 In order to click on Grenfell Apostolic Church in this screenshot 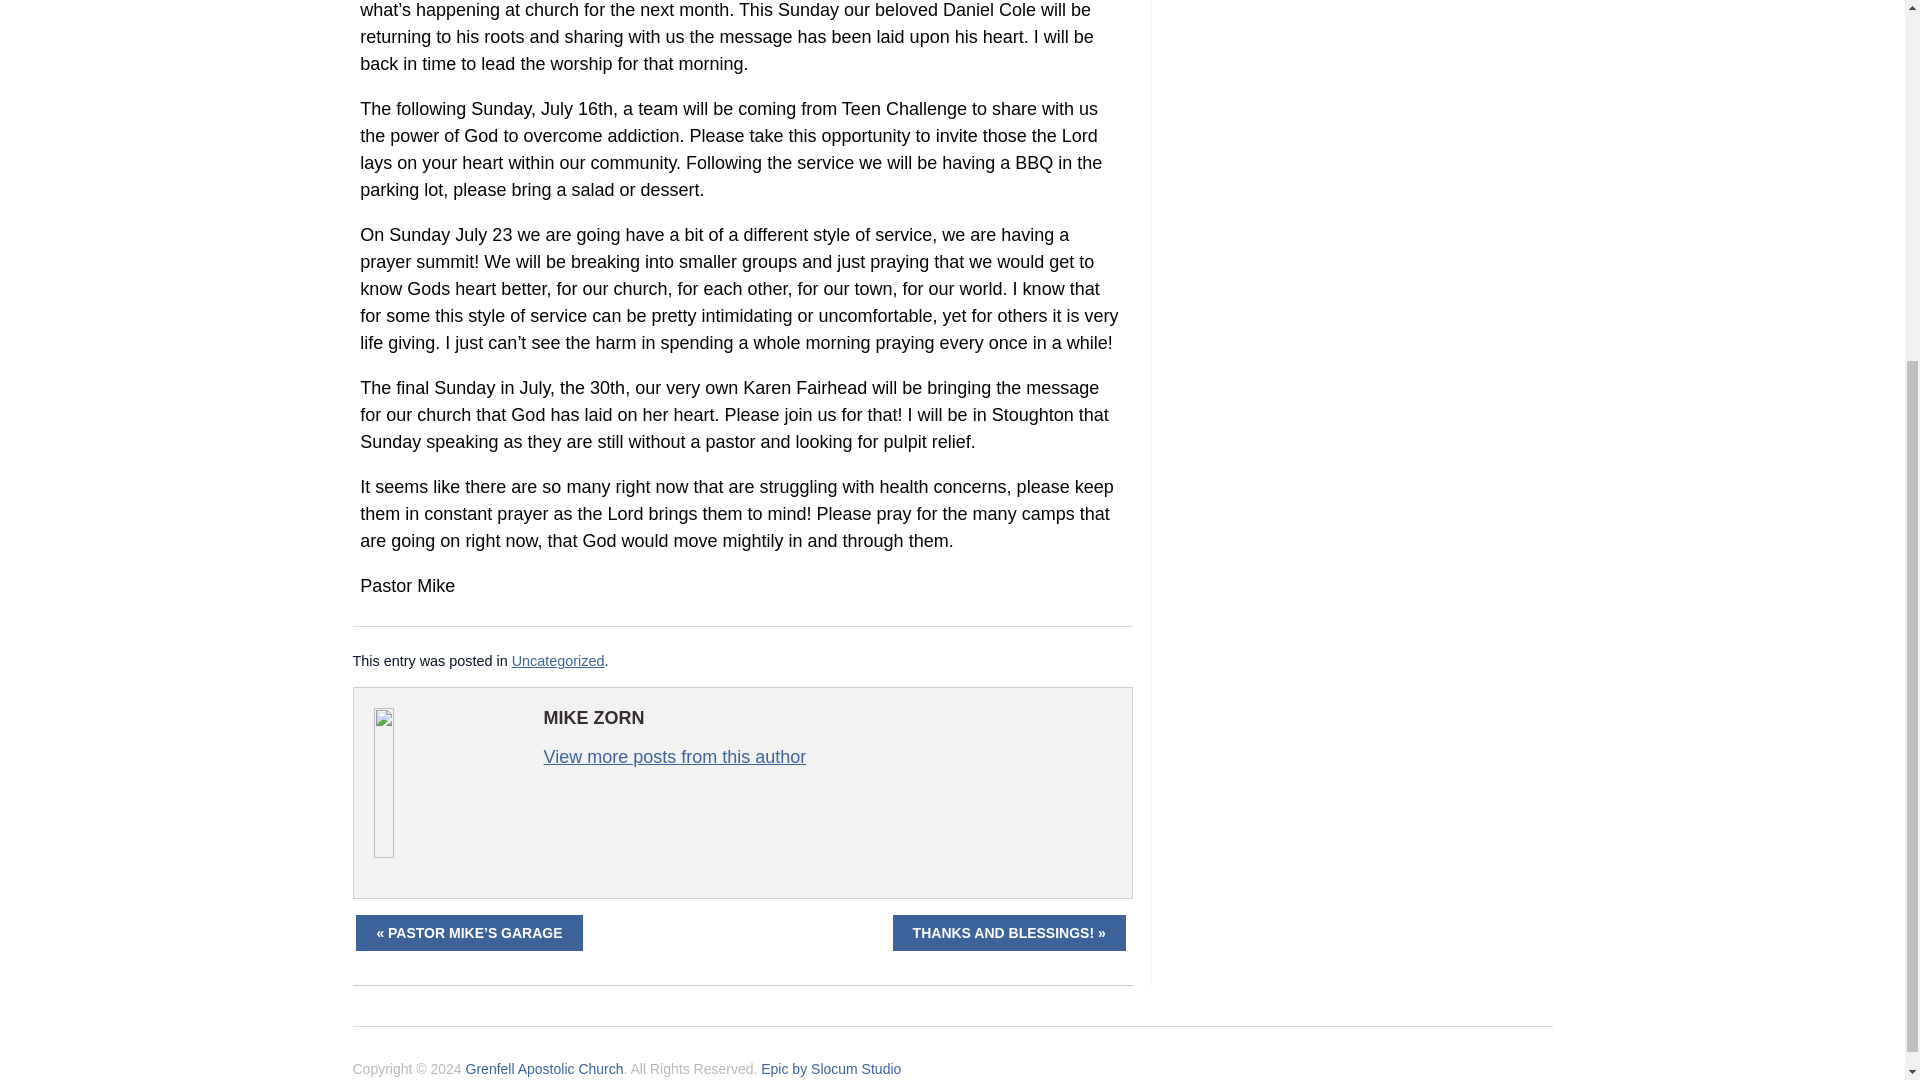, I will do `click(545, 1068)`.